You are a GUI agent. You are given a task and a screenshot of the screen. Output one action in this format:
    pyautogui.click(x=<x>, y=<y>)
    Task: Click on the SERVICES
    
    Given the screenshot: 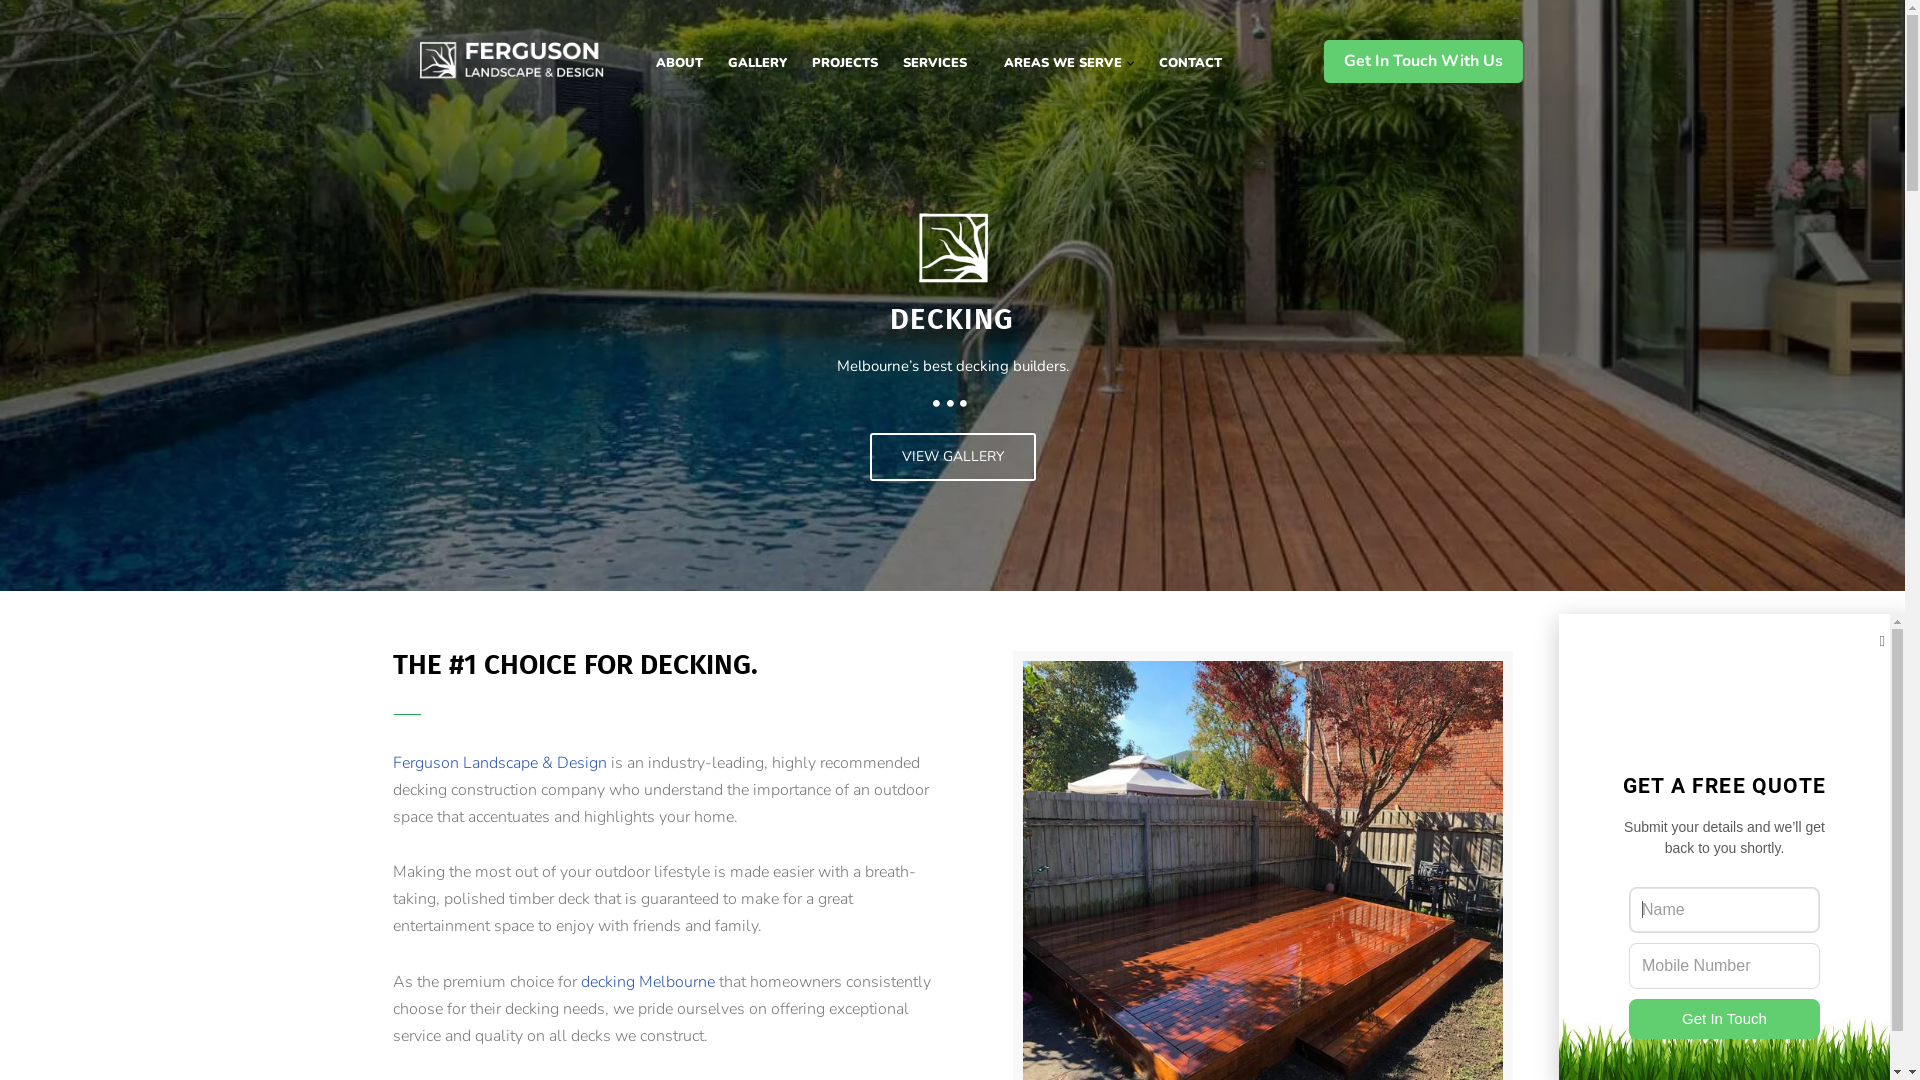 What is the action you would take?
    pyautogui.click(x=934, y=63)
    